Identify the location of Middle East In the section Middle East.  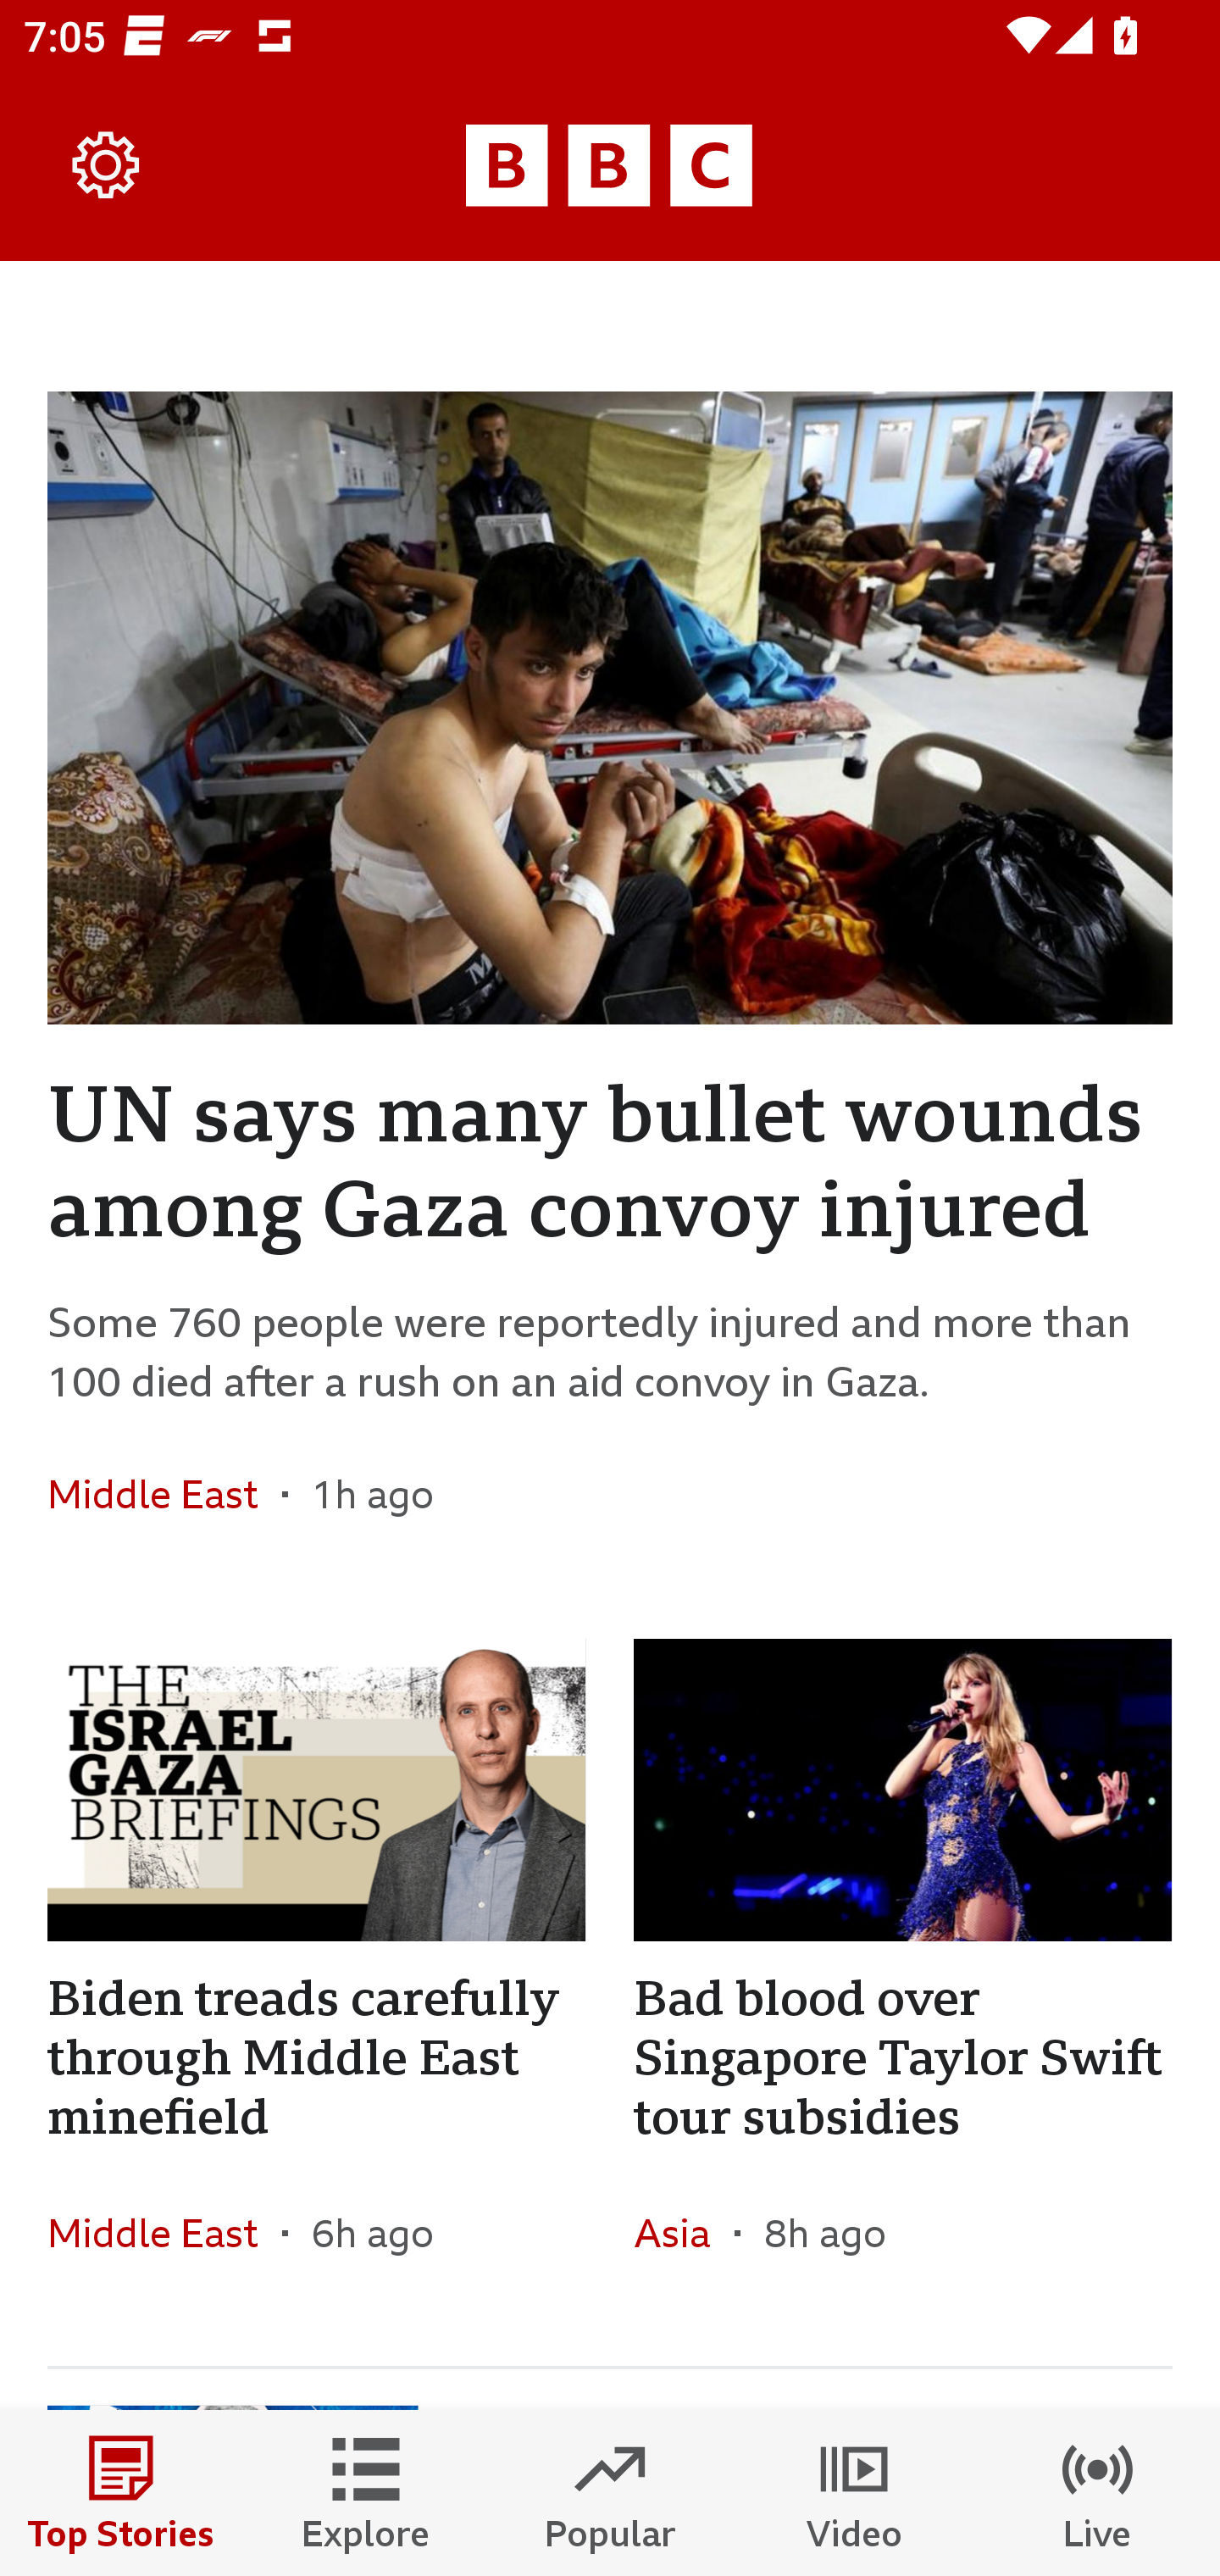
(164, 1493).